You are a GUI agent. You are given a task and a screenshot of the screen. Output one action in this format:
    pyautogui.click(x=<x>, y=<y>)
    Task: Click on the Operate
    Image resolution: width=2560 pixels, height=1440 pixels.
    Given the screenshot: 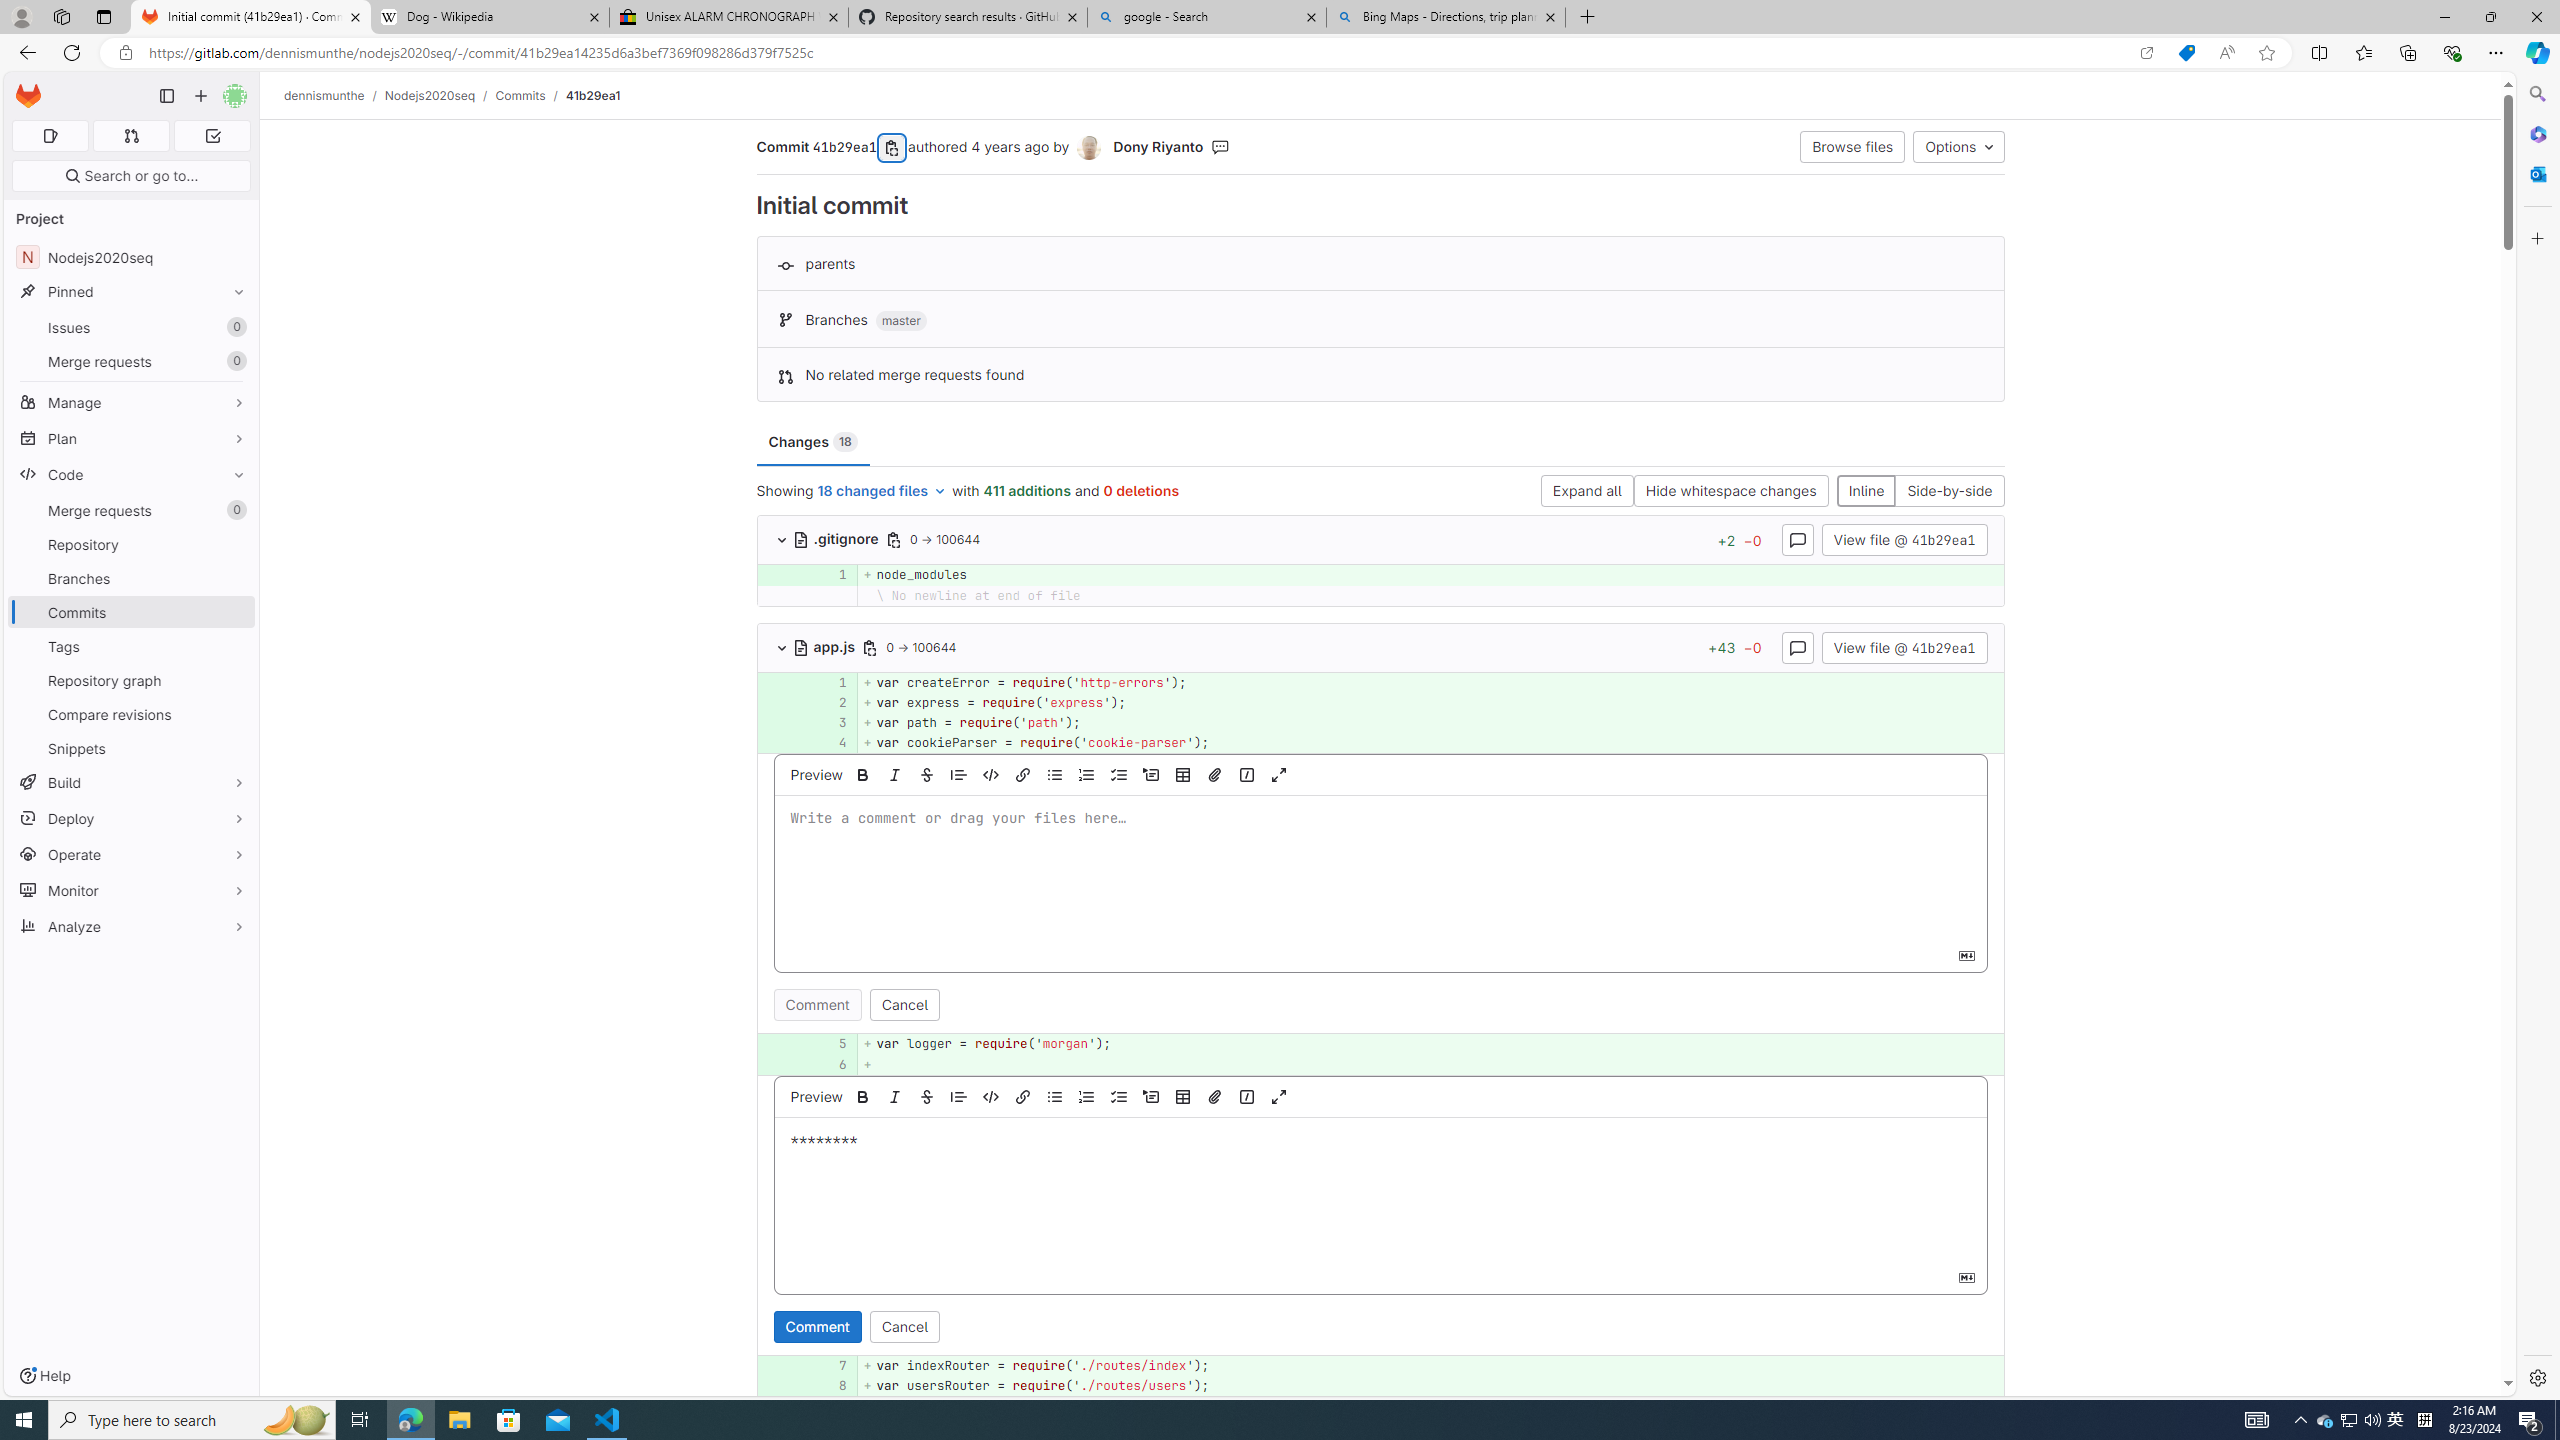 What is the action you would take?
    pyautogui.click(x=132, y=854)
    